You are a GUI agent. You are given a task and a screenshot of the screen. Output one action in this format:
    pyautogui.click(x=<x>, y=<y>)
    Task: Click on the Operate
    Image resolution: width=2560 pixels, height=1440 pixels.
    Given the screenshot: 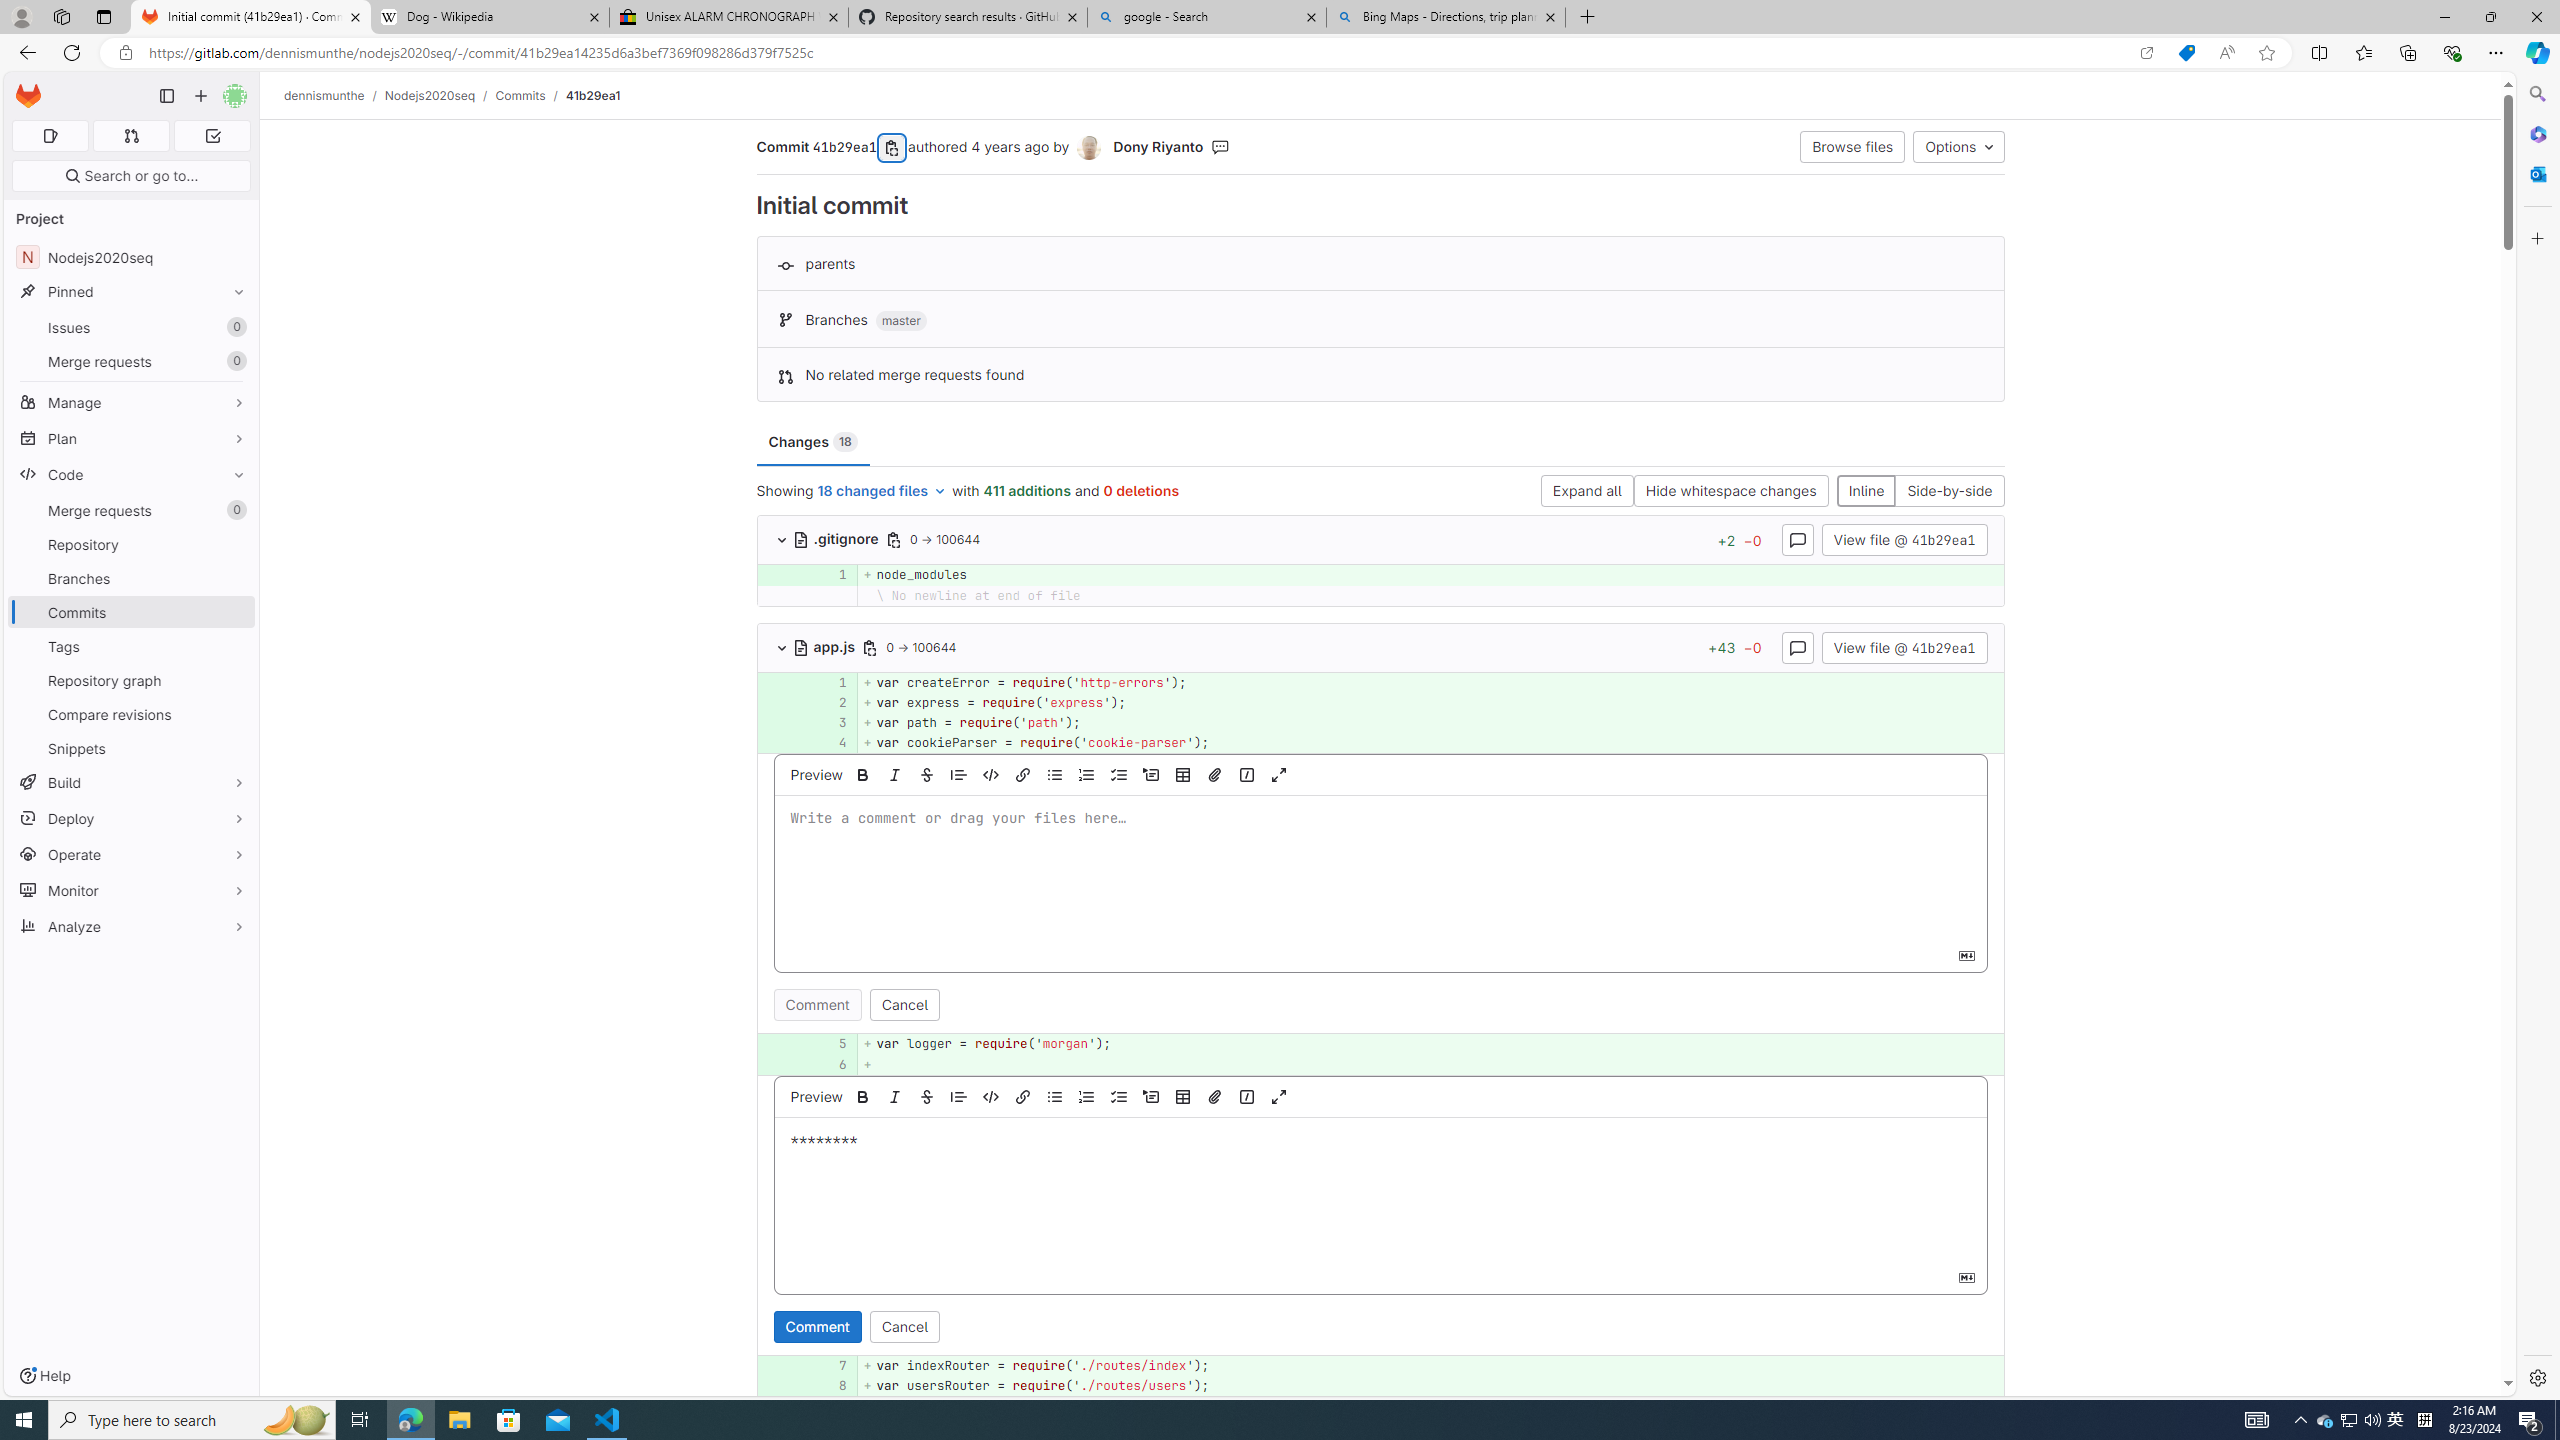 What is the action you would take?
    pyautogui.click(x=132, y=854)
    